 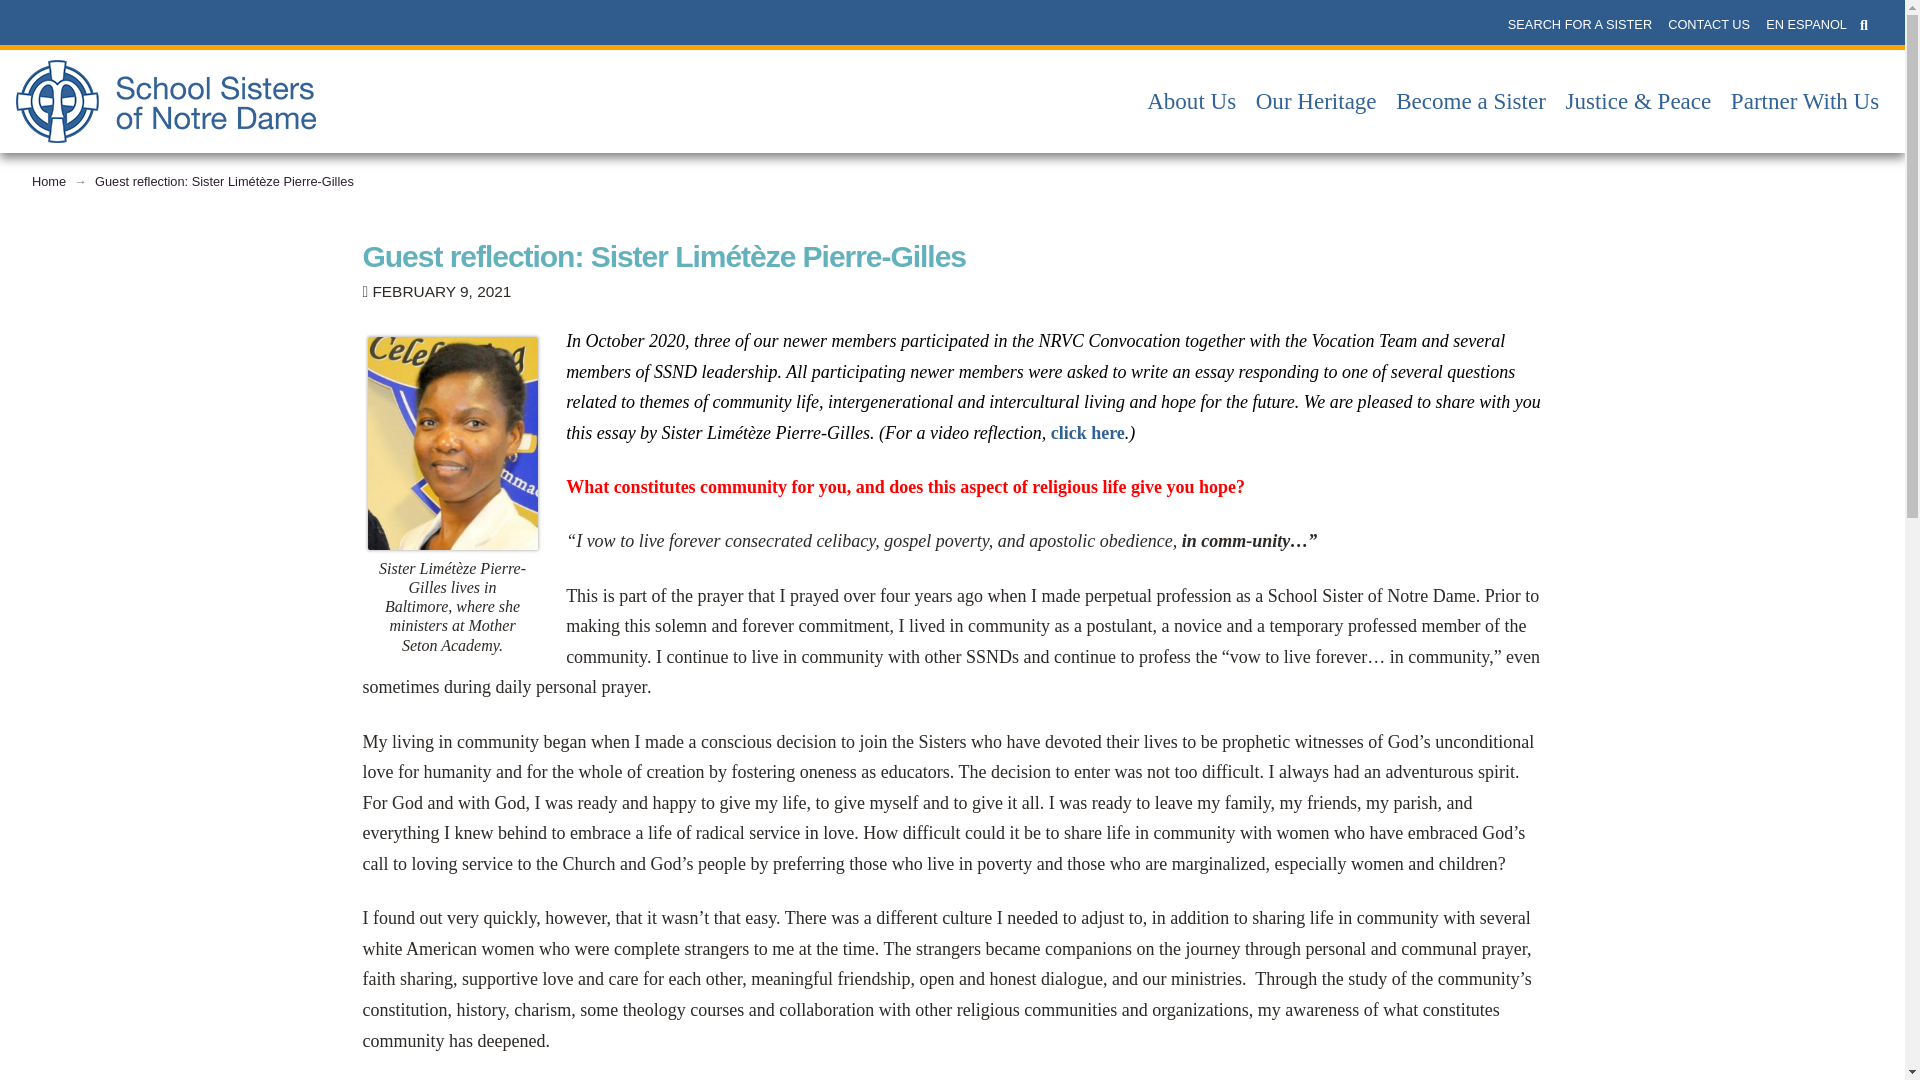 I want to click on About Us, so click(x=1191, y=101).